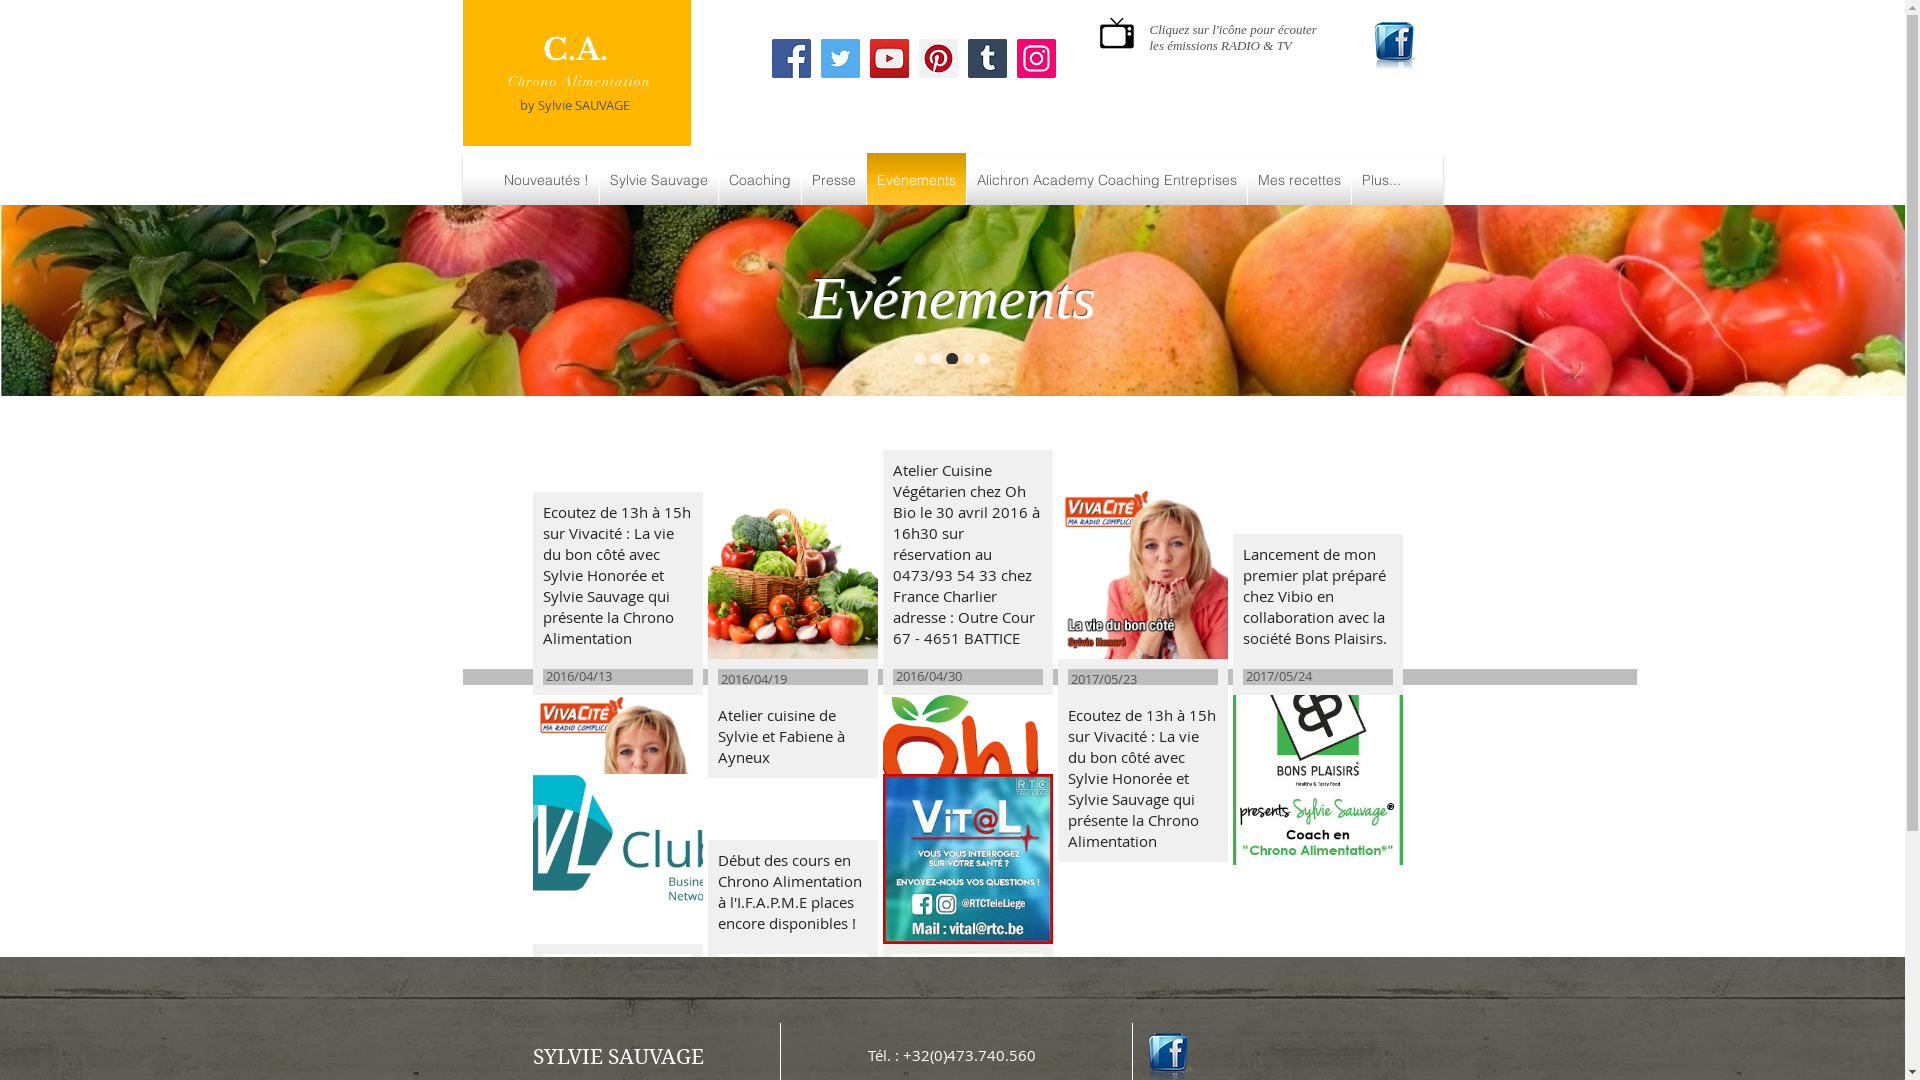 The height and width of the screenshot is (1080, 1920). What do you see at coordinates (1107, 180) in the screenshot?
I see `Alichron Academy Coaching Entreprises` at bounding box center [1107, 180].